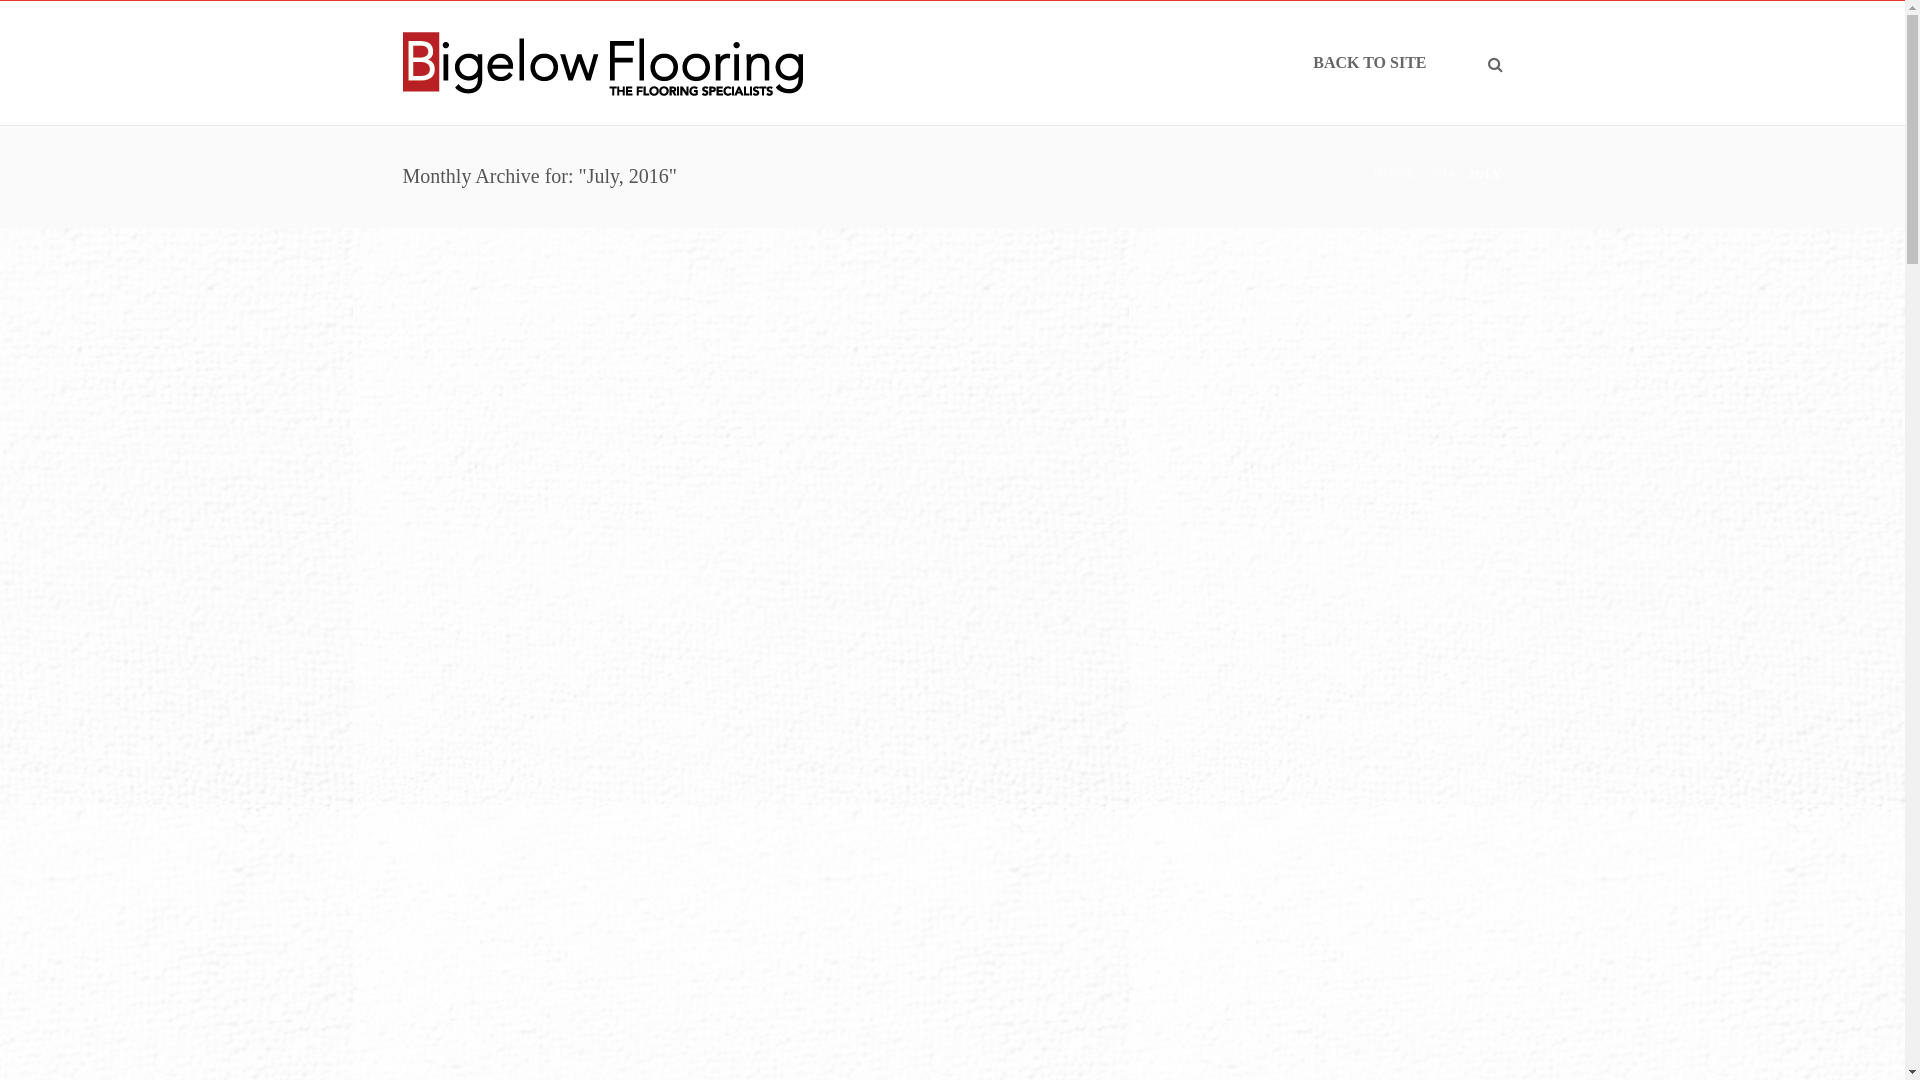  Describe the element at coordinates (602, 62) in the screenshot. I see `Bigelow Flooring - Guelph, Ontario` at that location.